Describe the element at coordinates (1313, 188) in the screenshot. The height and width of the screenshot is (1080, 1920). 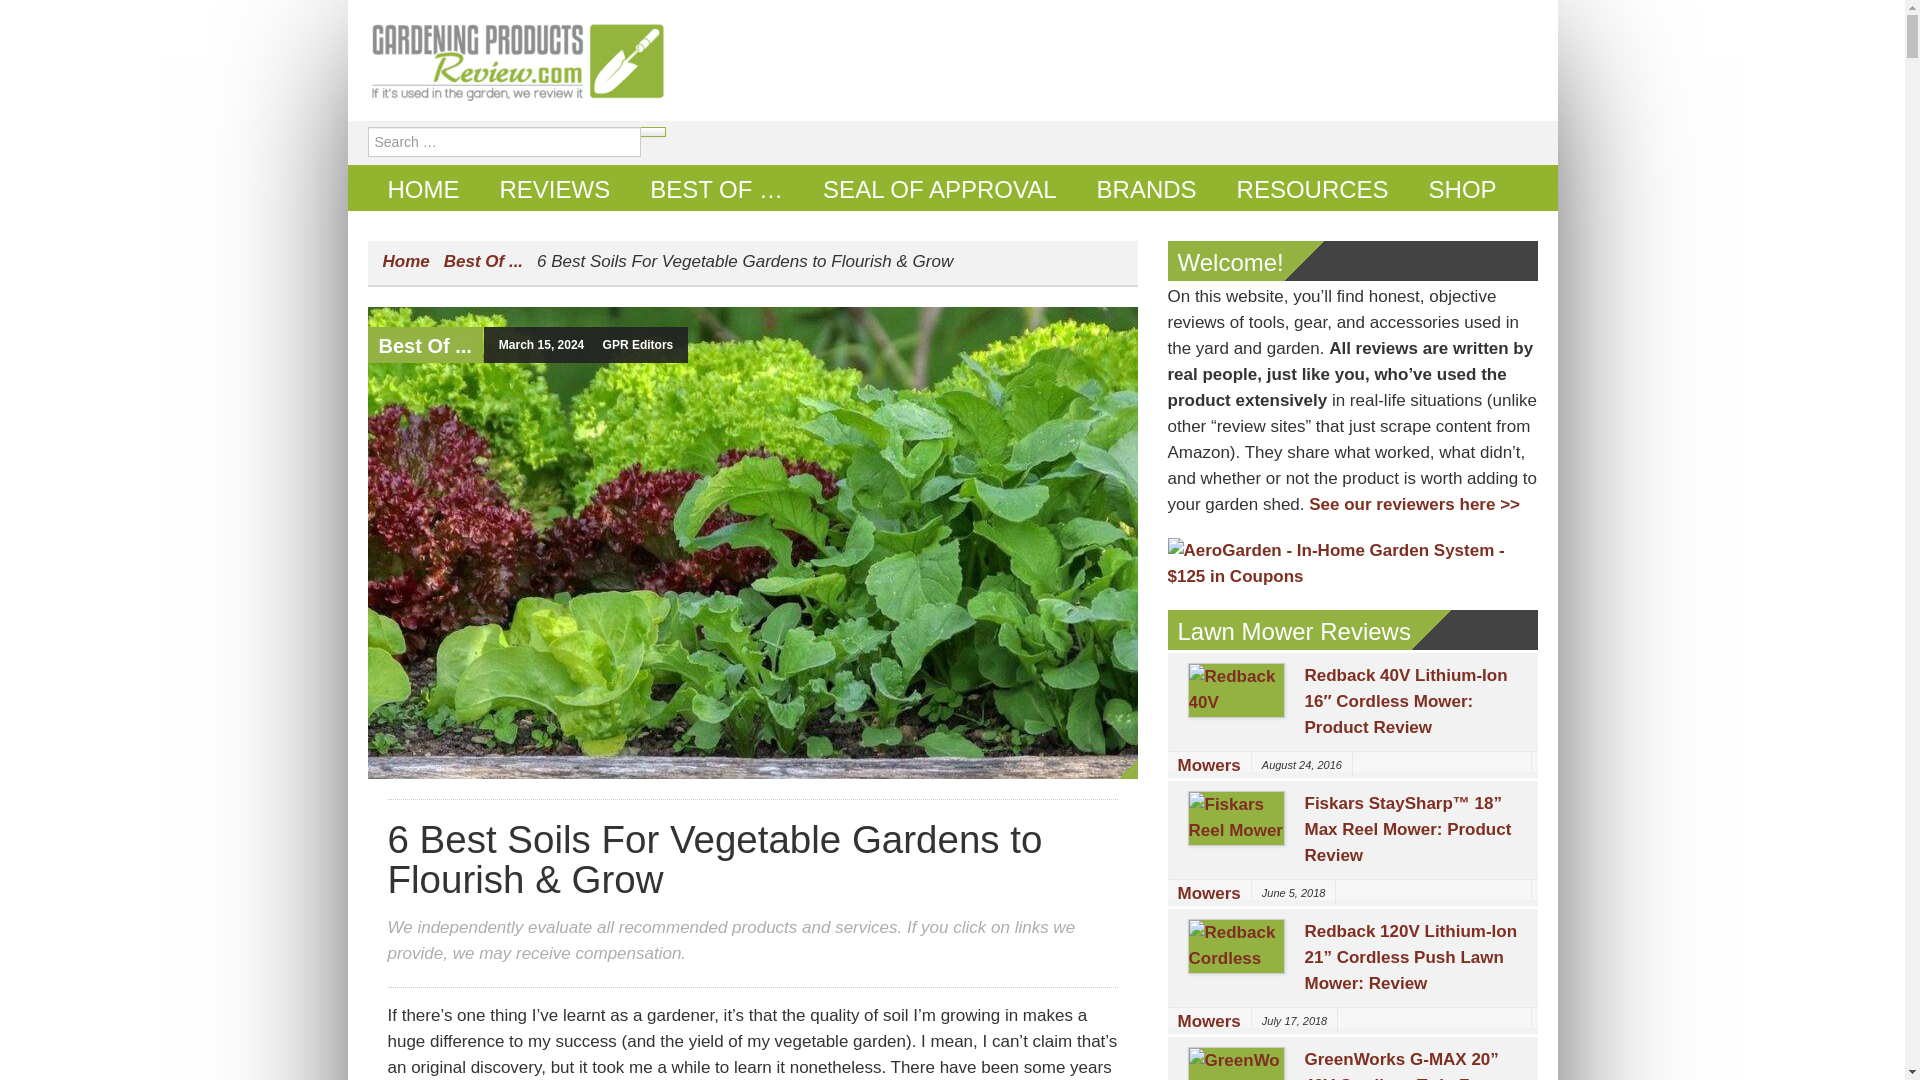
I see `RESOURCES` at that location.